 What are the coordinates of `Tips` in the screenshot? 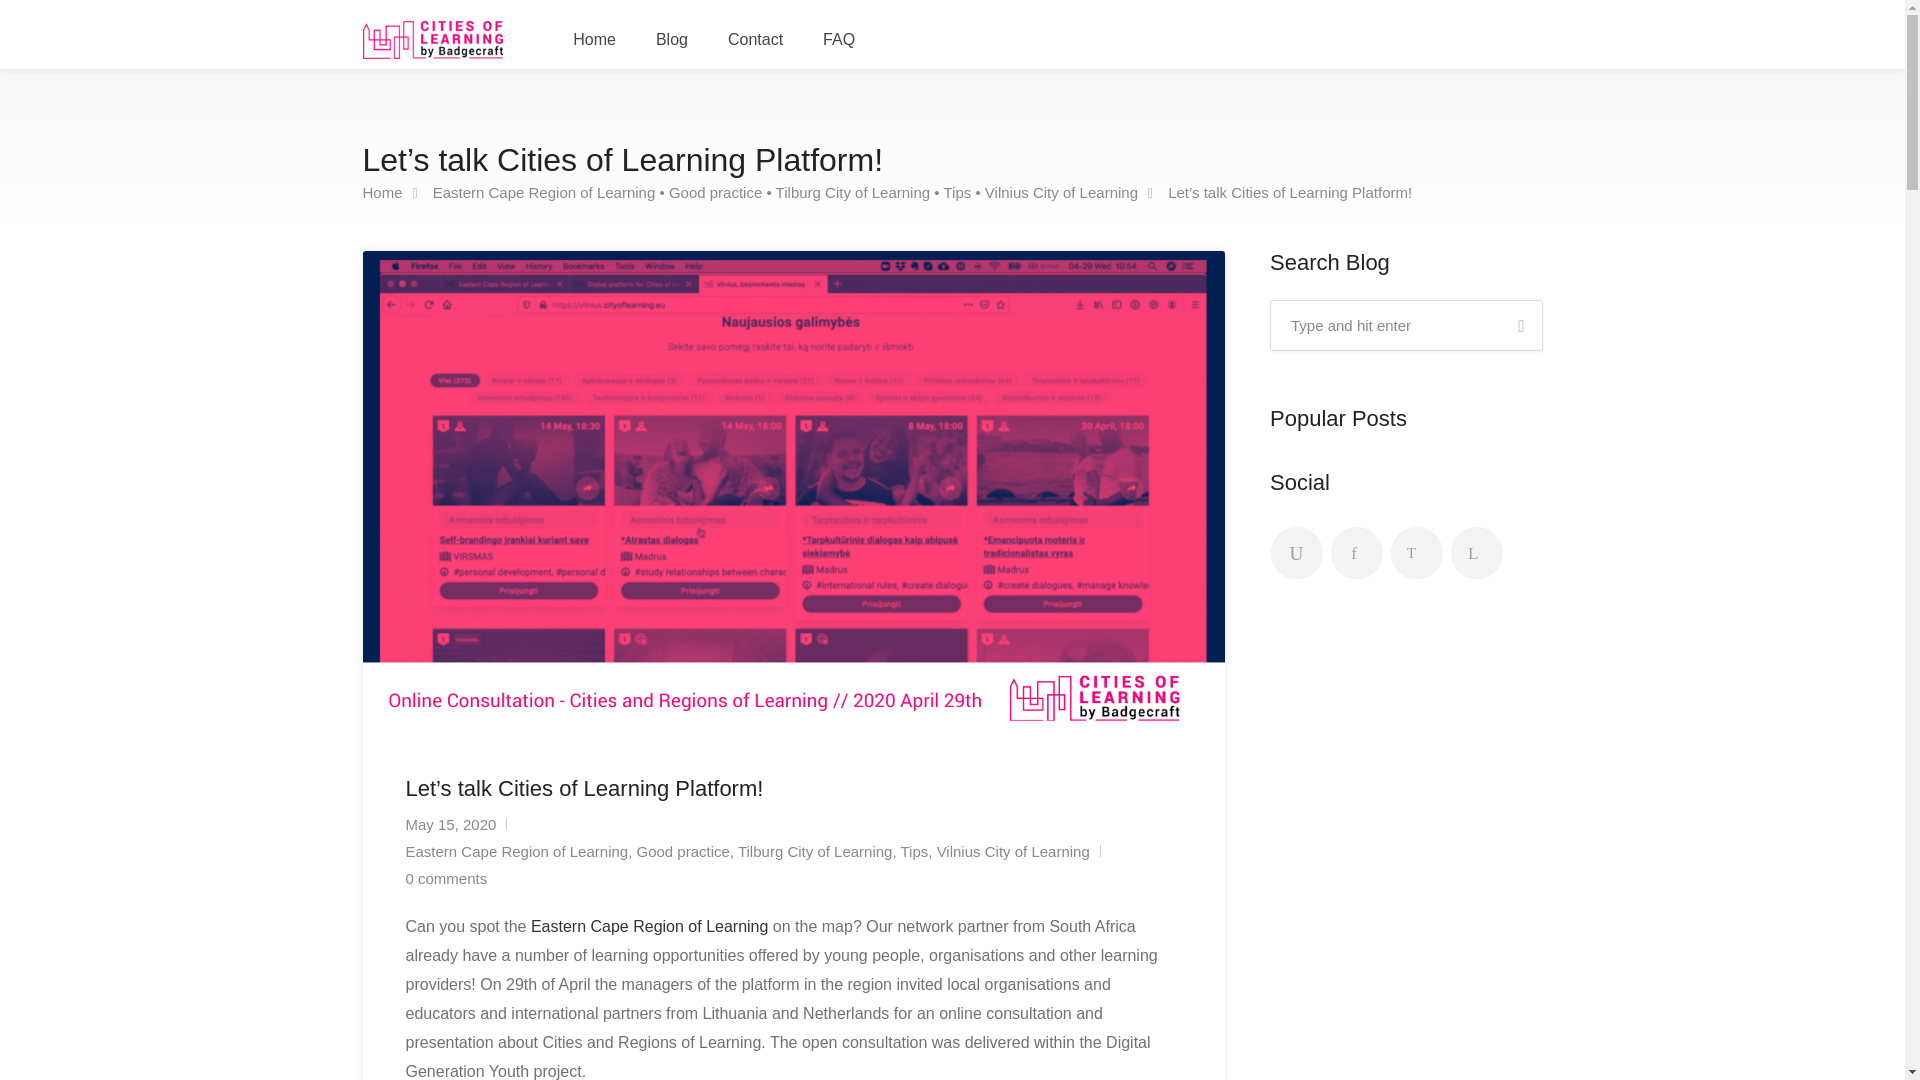 It's located at (956, 192).